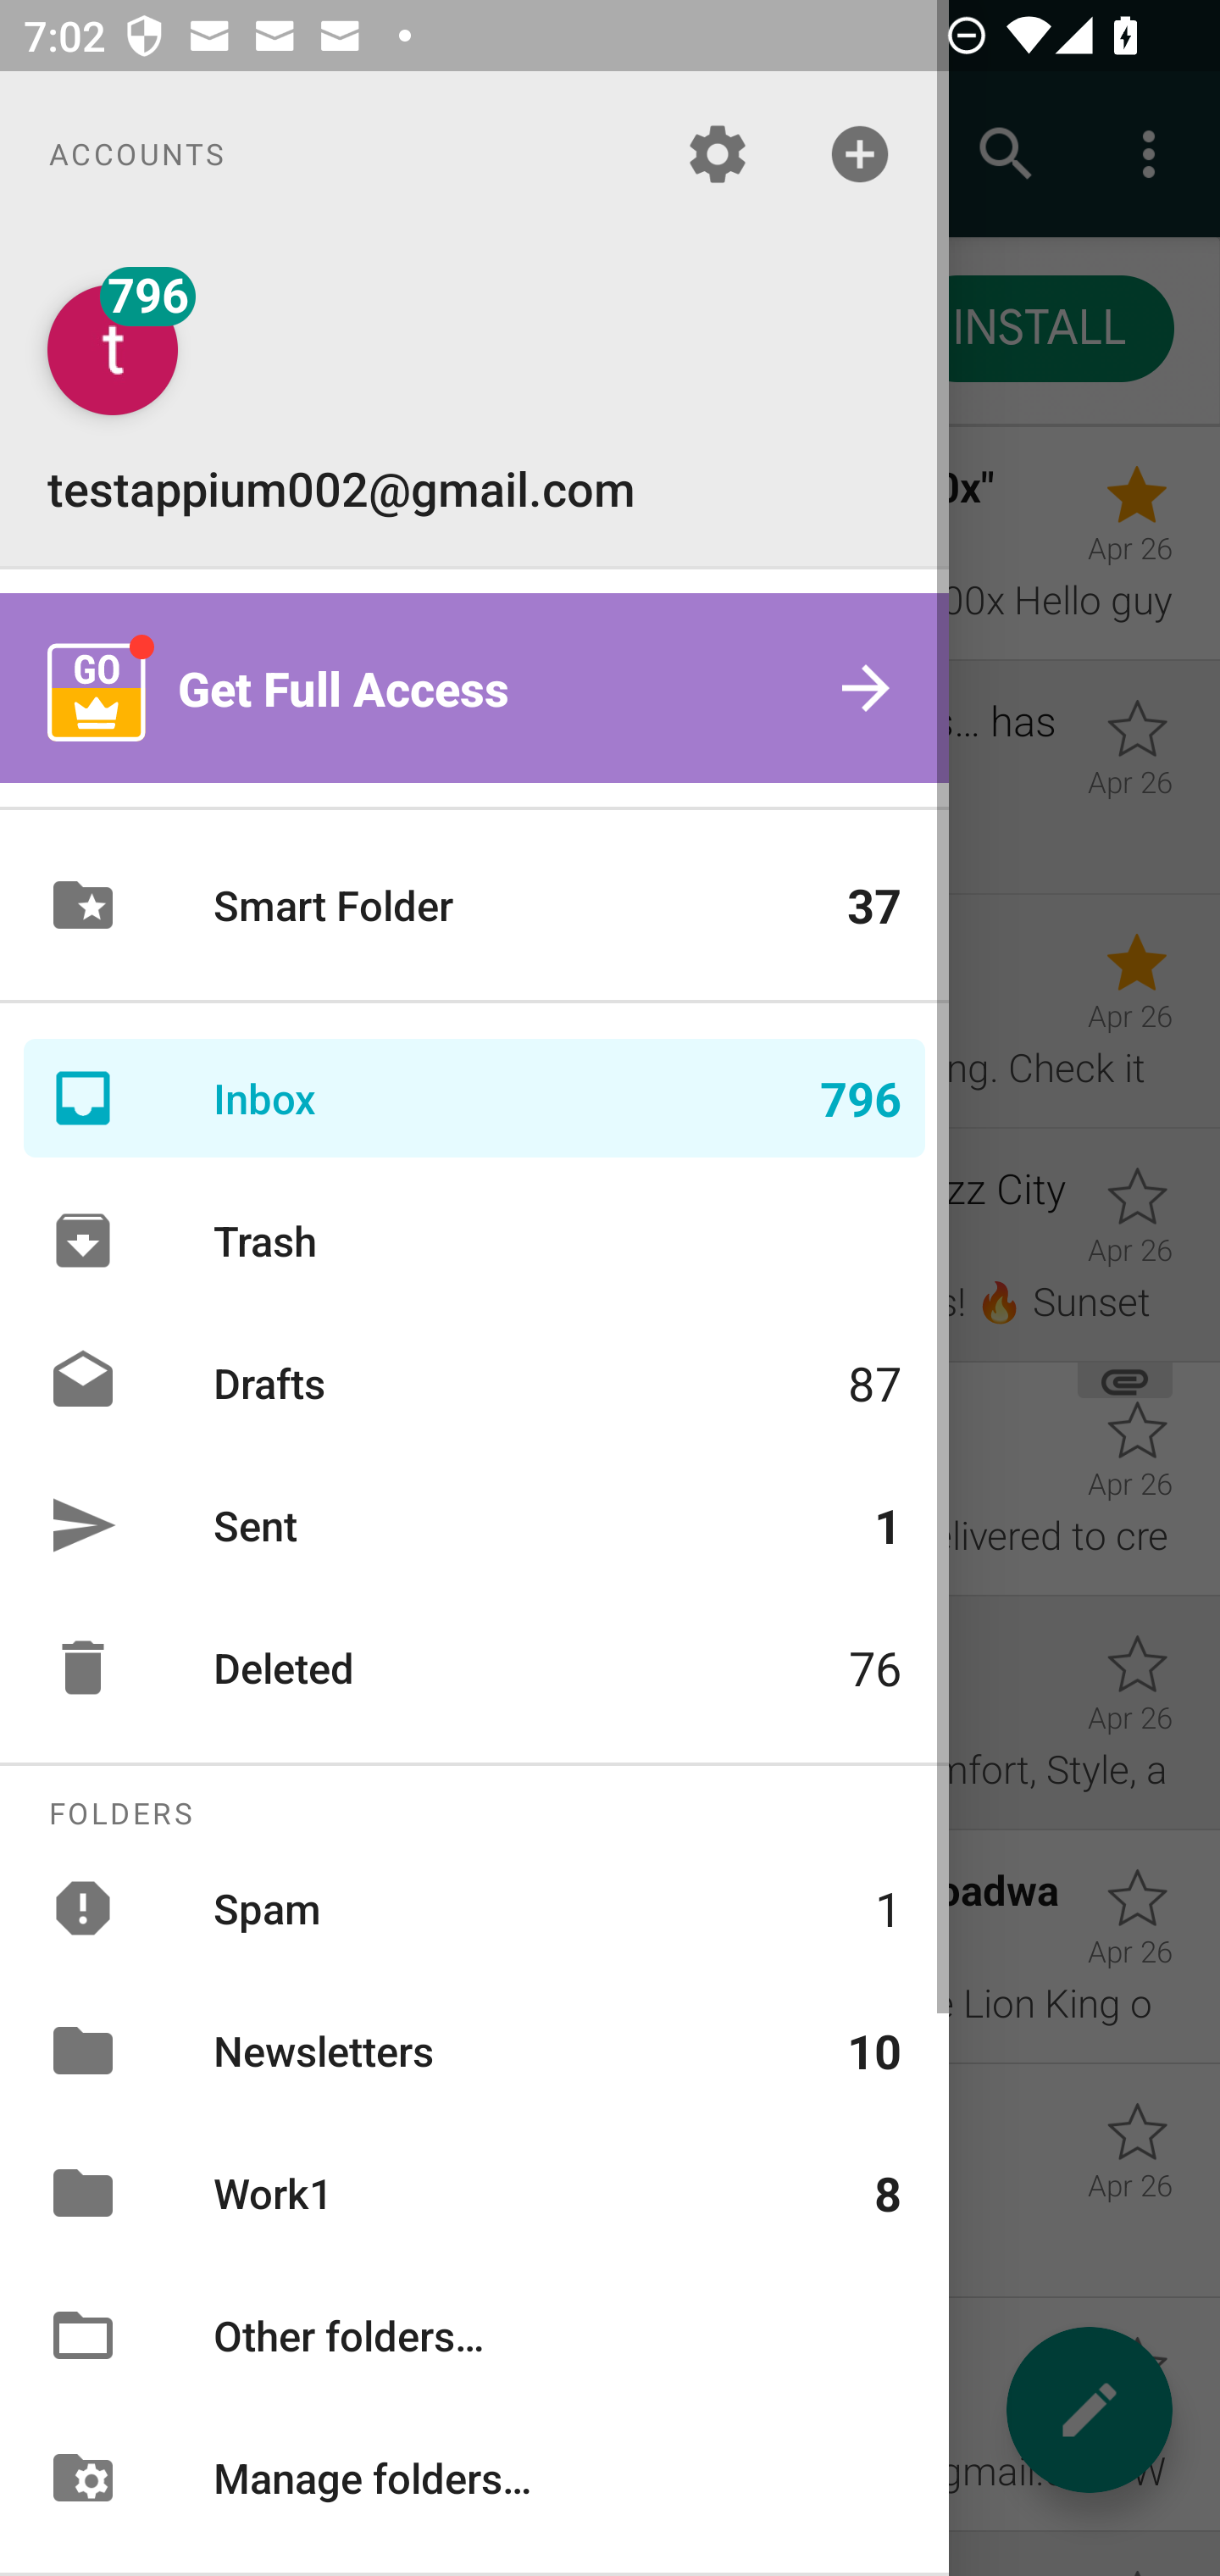 The image size is (1220, 2576). I want to click on Other folders…, so click(474, 2335).